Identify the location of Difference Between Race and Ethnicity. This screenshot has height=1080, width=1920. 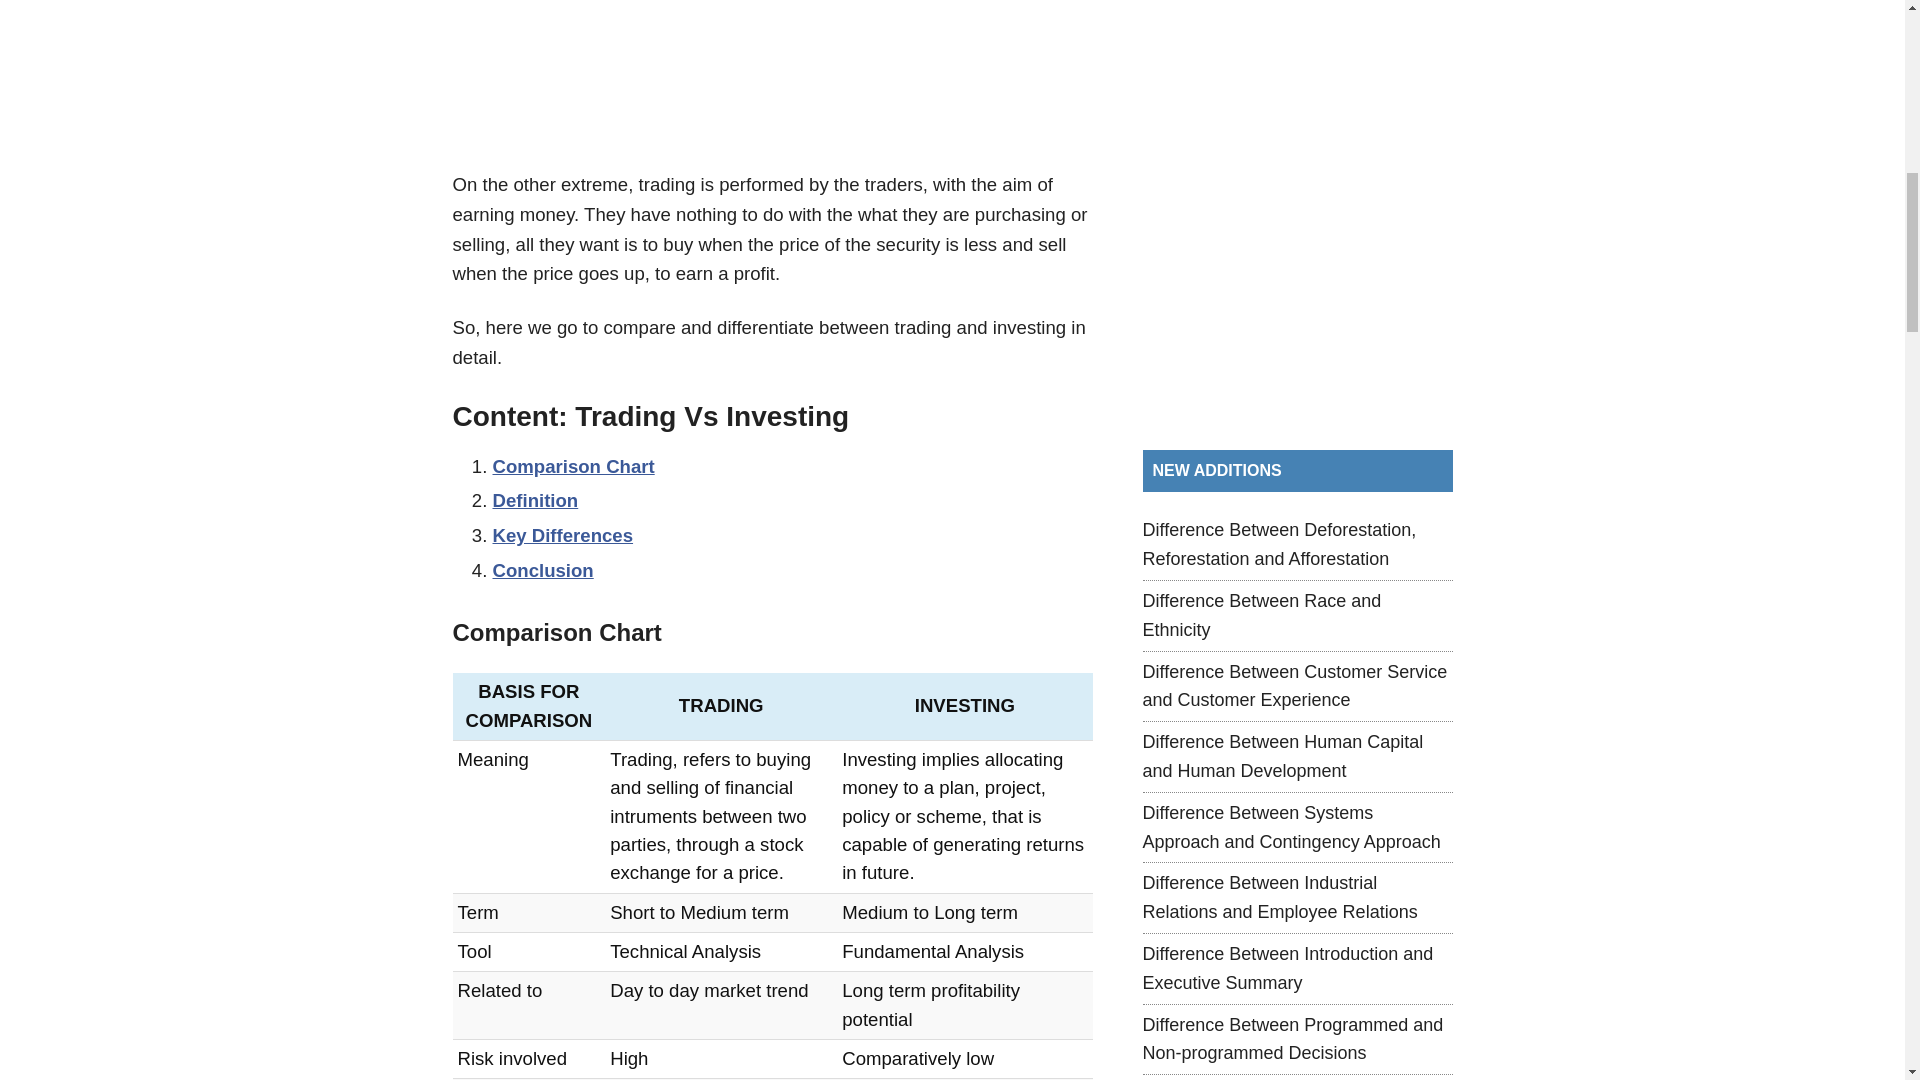
(1261, 615).